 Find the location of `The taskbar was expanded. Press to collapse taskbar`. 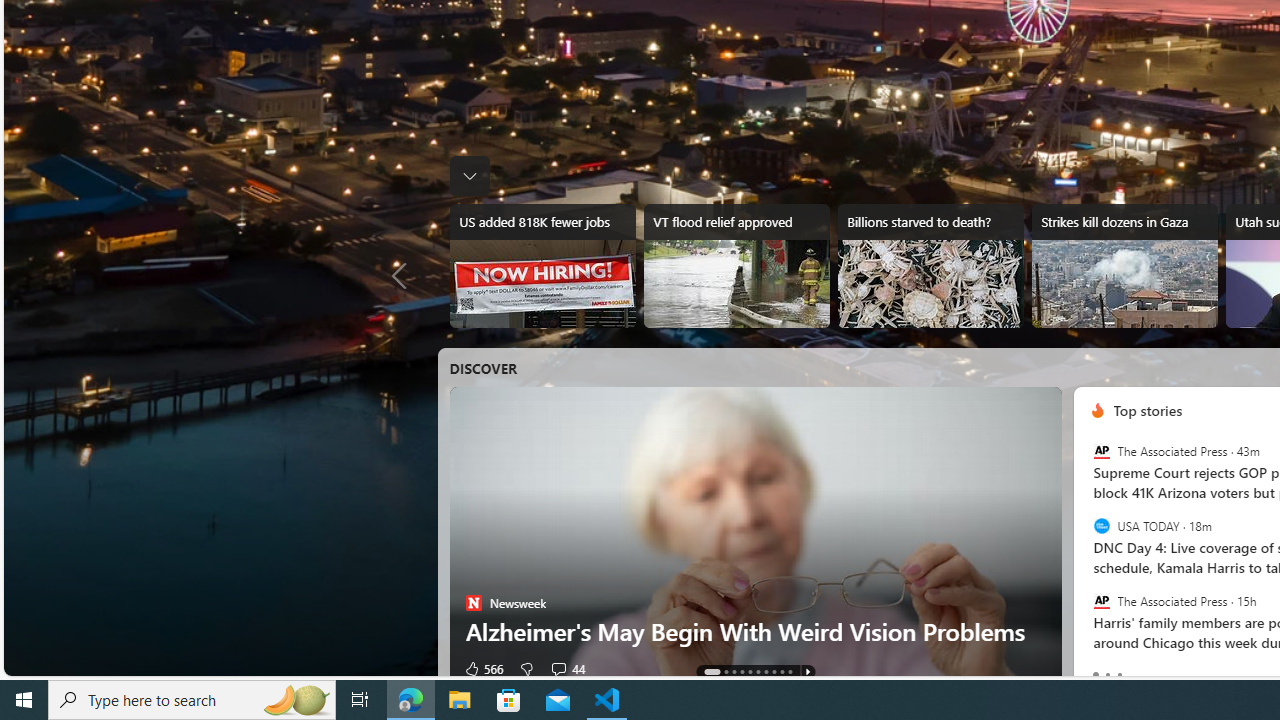

The taskbar was expanded. Press to collapse taskbar is located at coordinates (470, 176).